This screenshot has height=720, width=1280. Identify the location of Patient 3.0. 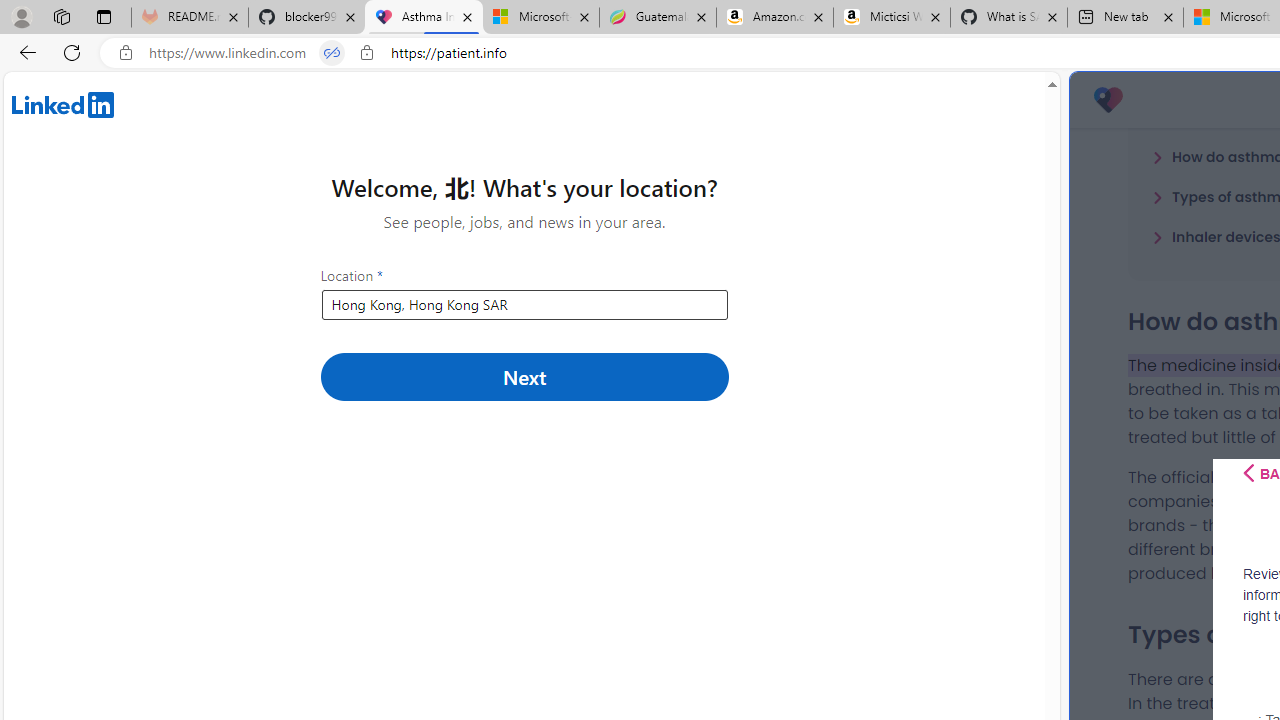
(1108, 100).